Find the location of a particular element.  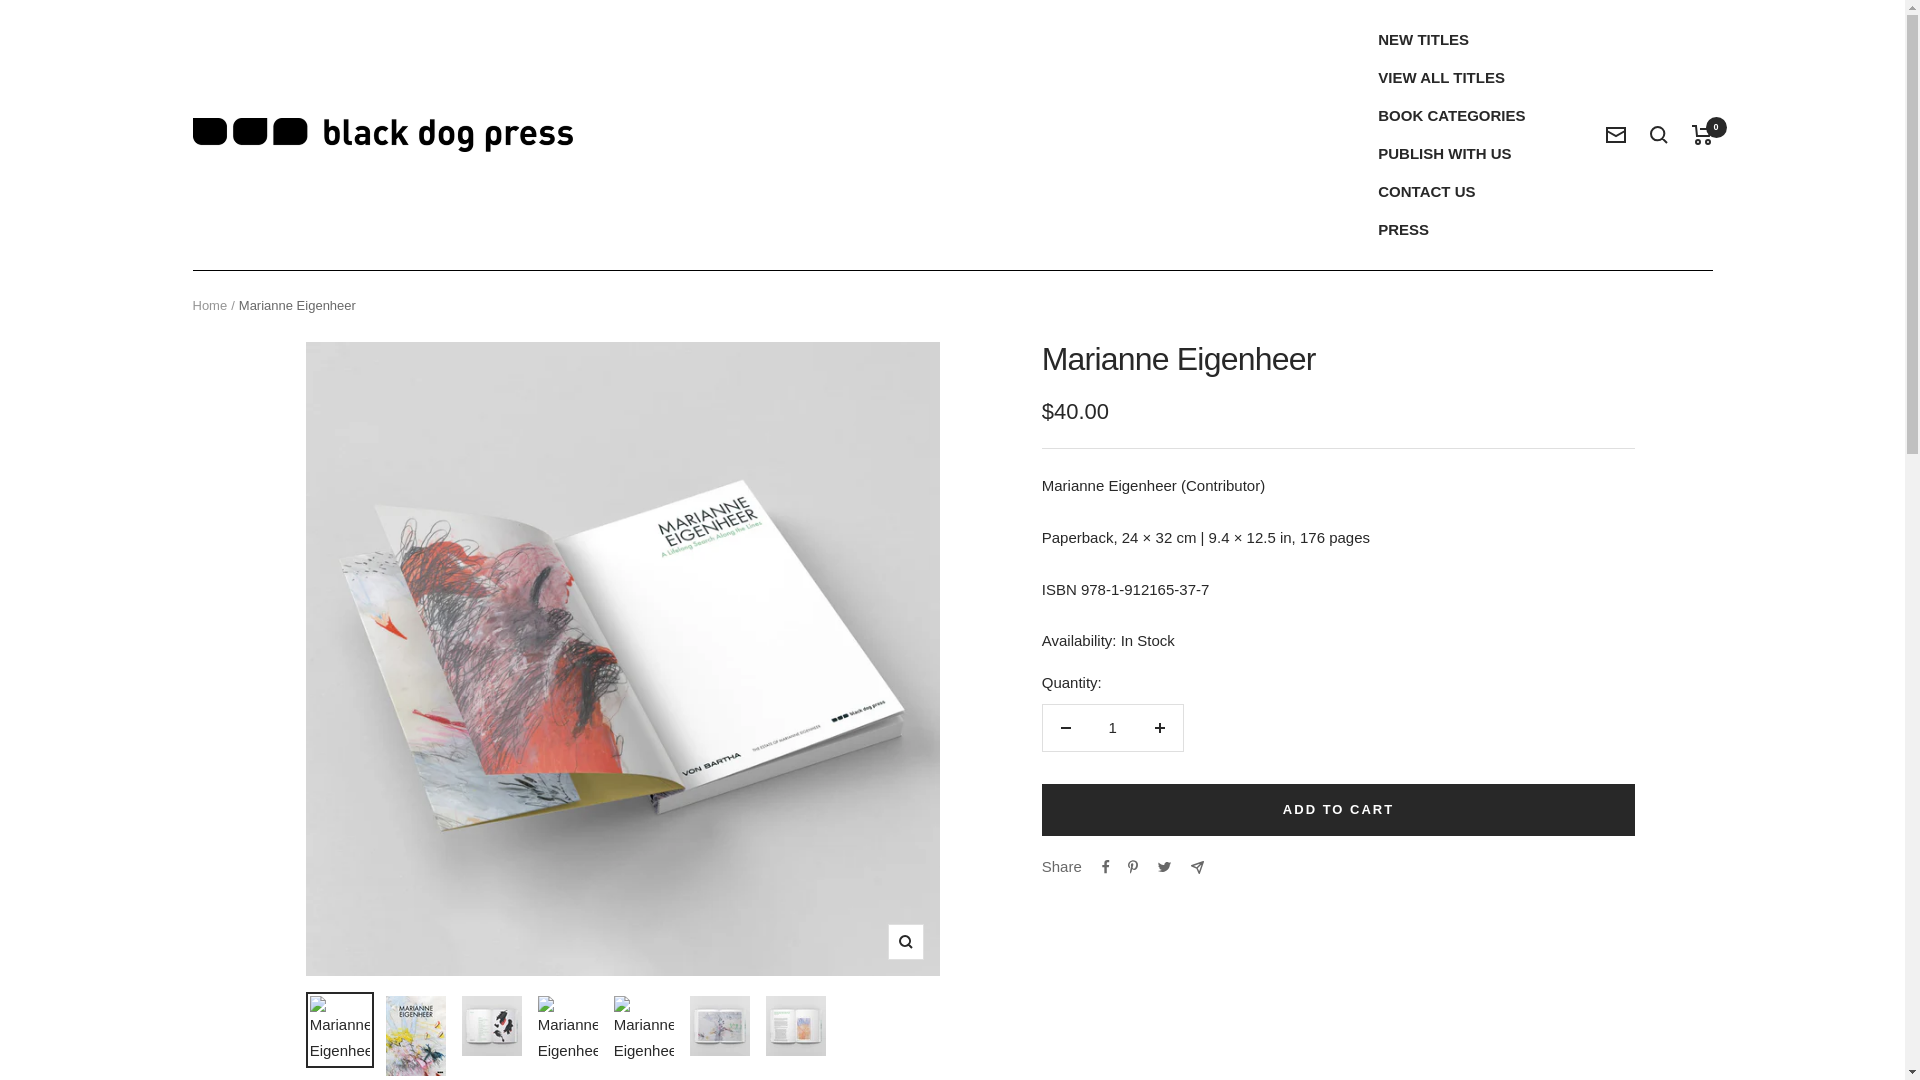

PUBLISH WITH US is located at coordinates (1444, 154).